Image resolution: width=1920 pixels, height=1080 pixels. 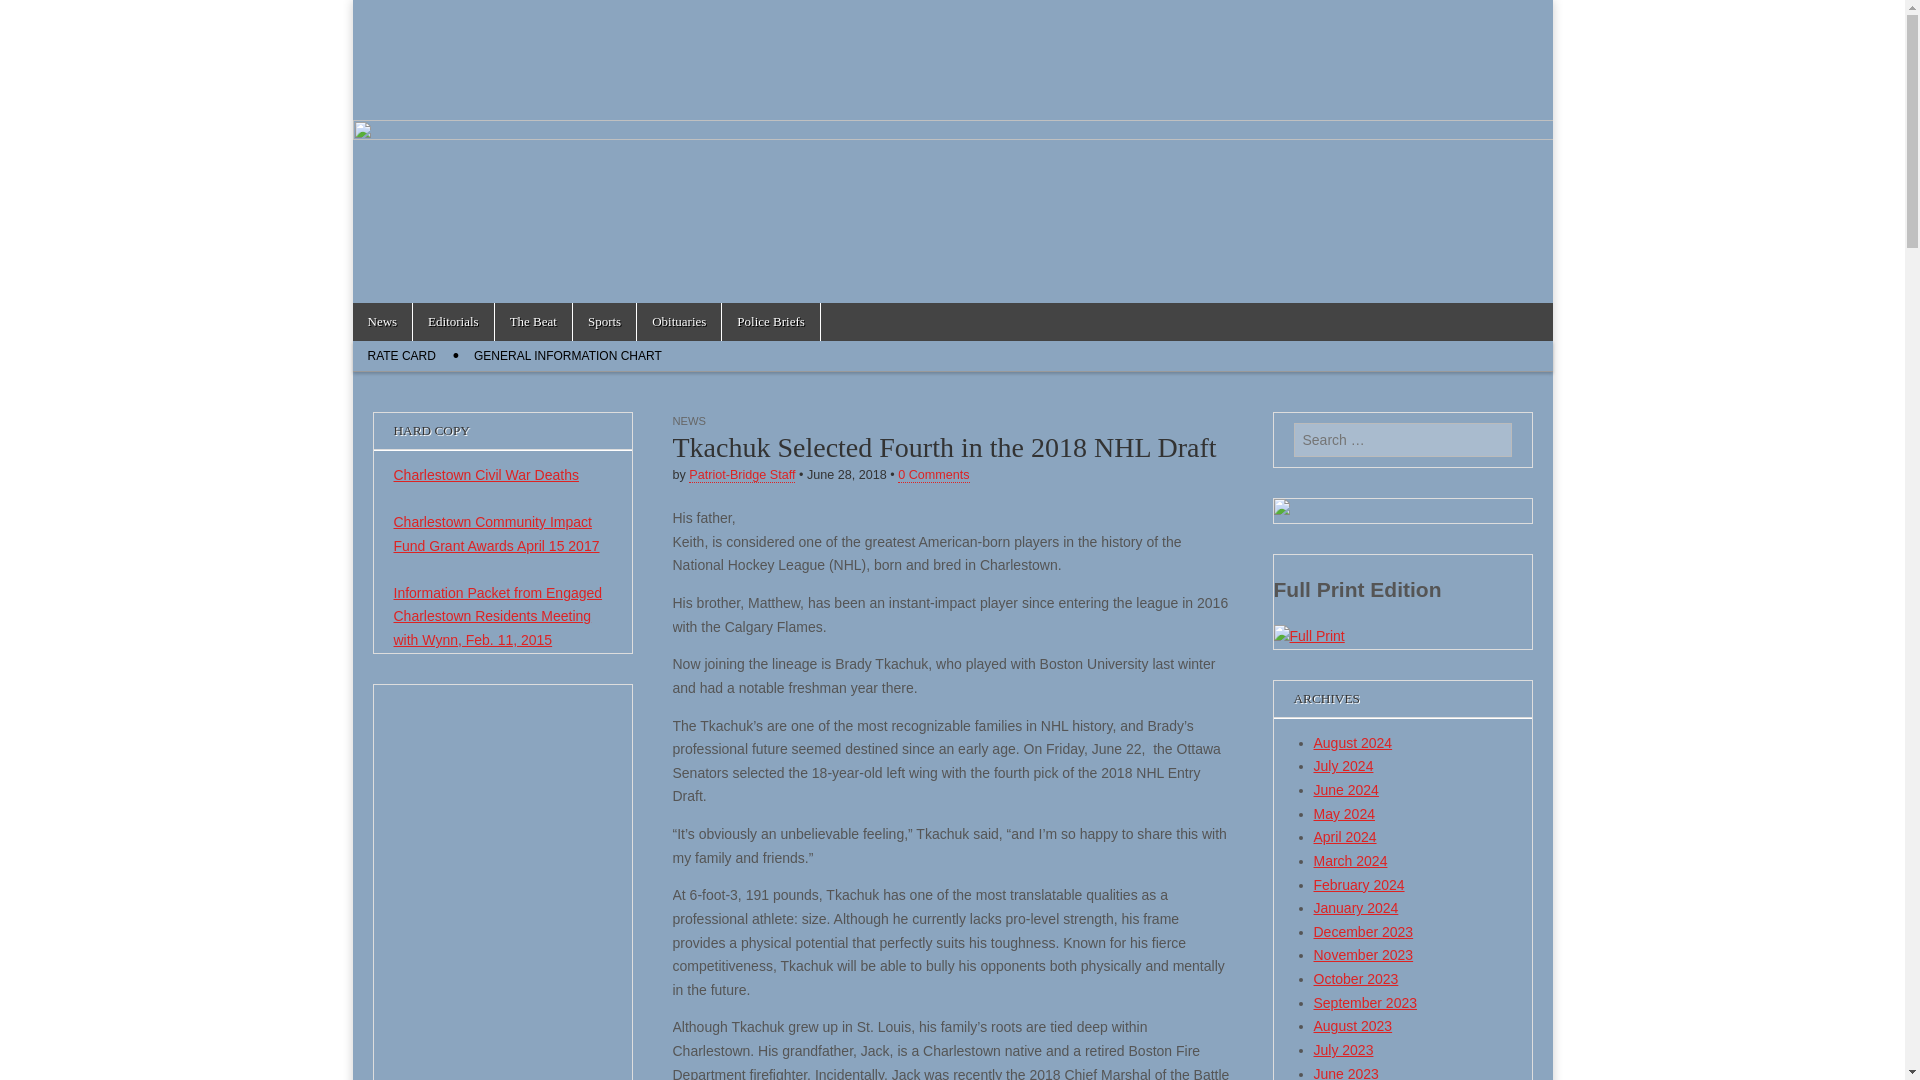 I want to click on GENERAL INFORMATION CHART, so click(x=568, y=356).